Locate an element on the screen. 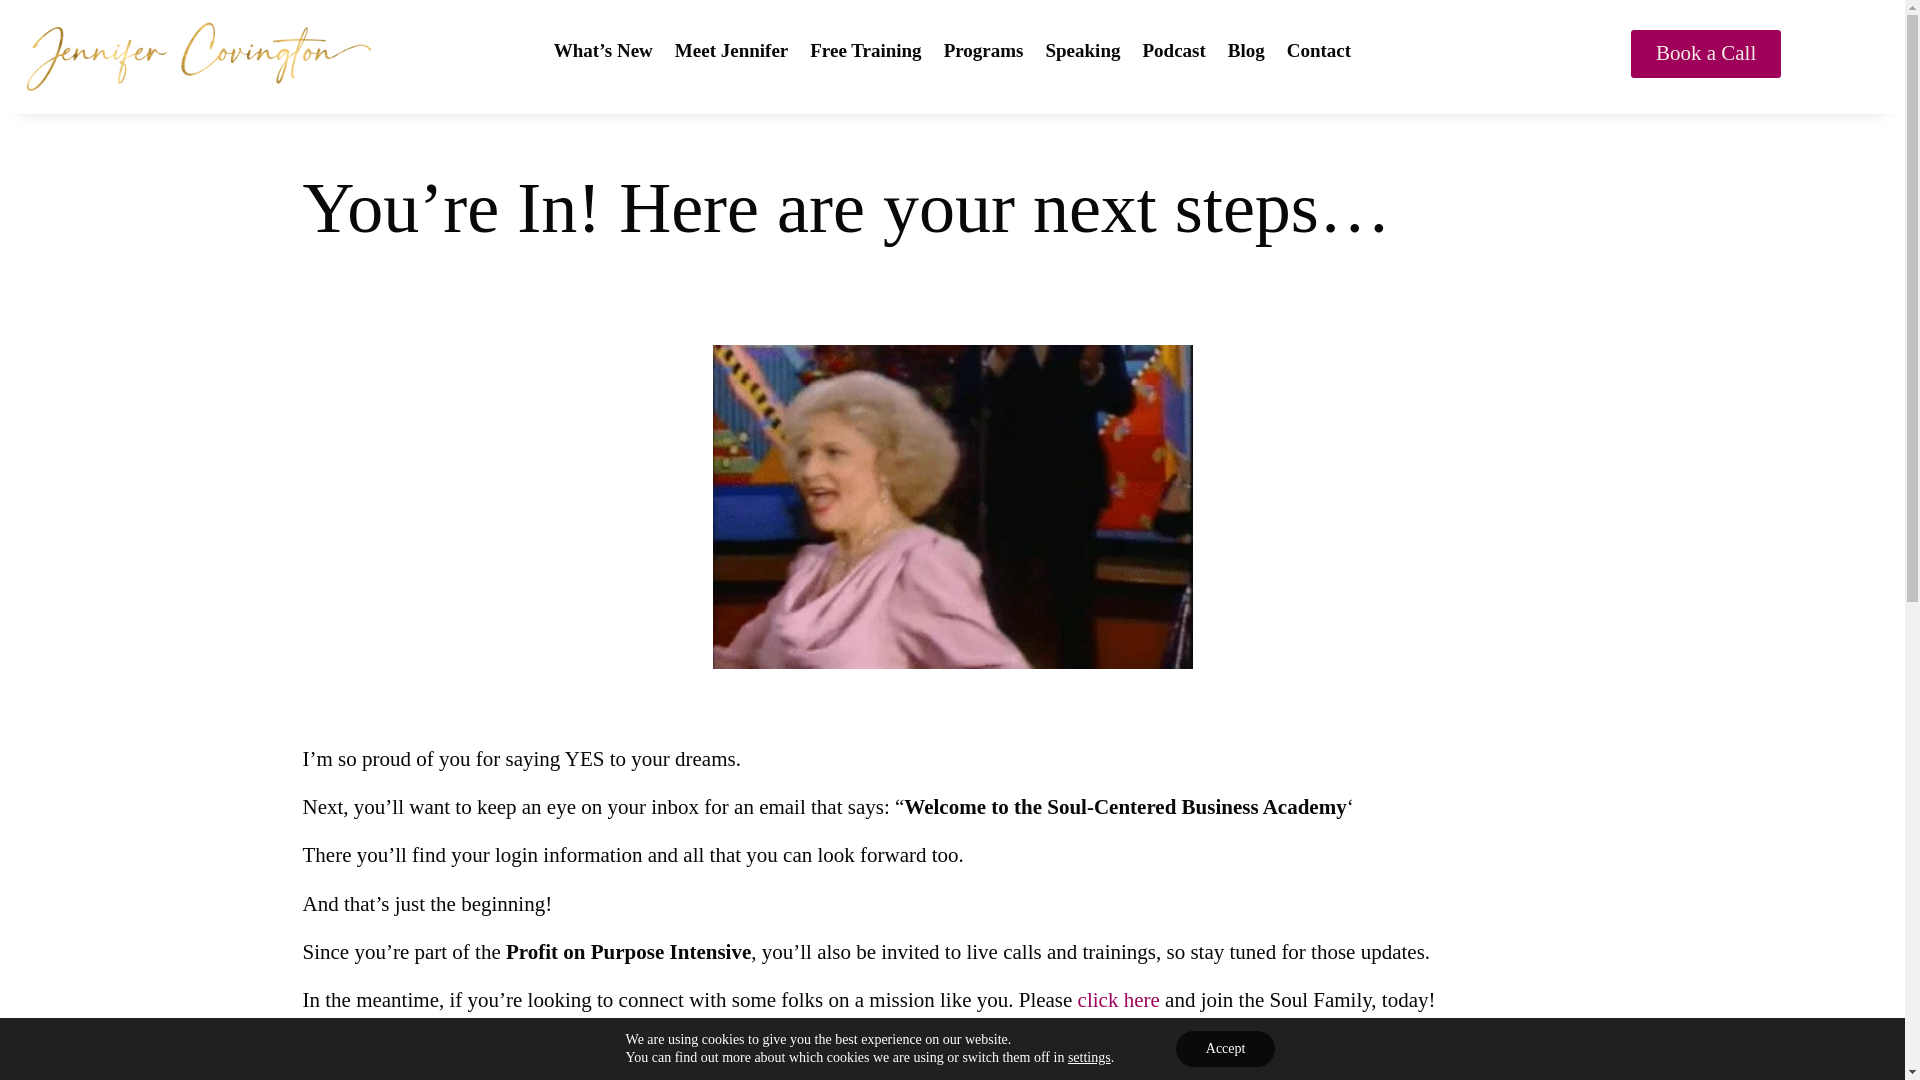 The width and height of the screenshot is (1920, 1080). Contact is located at coordinates (1318, 54).